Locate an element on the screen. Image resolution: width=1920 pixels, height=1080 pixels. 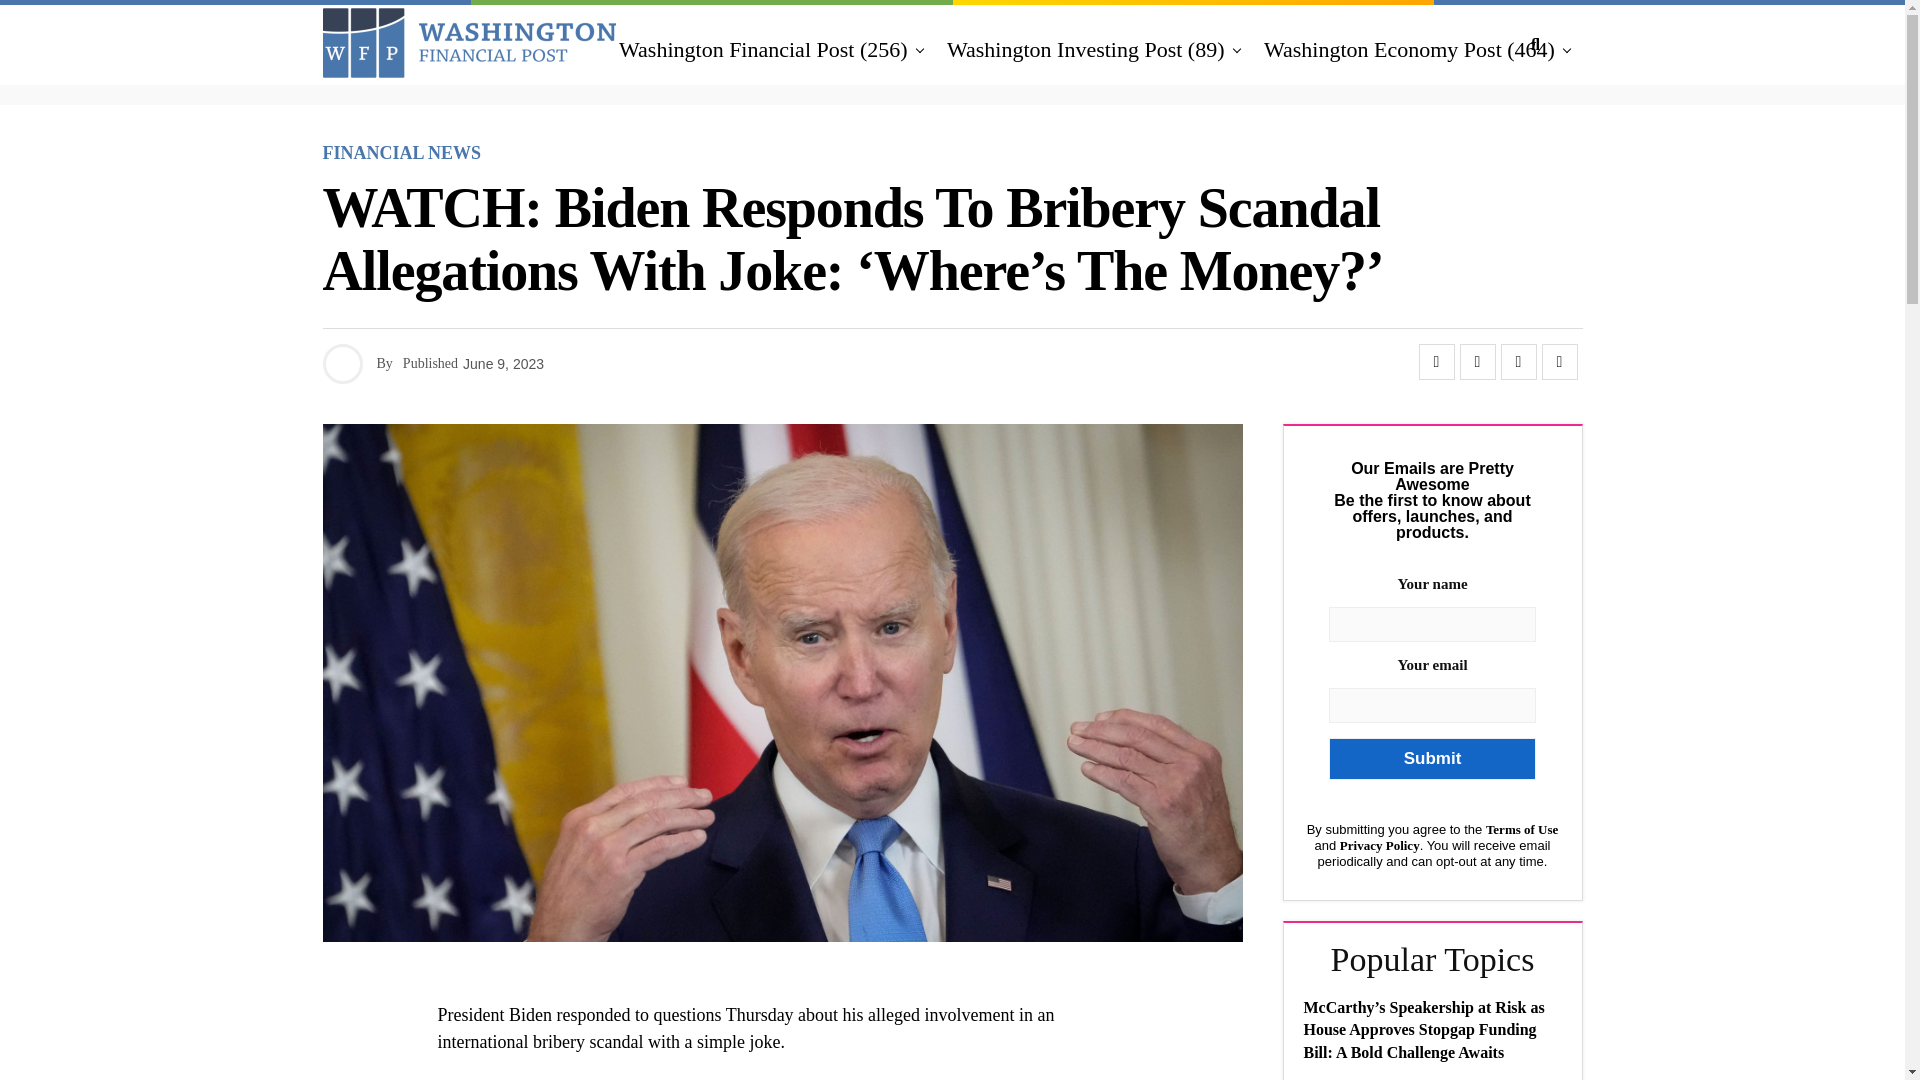
Submit is located at coordinates (1431, 758).